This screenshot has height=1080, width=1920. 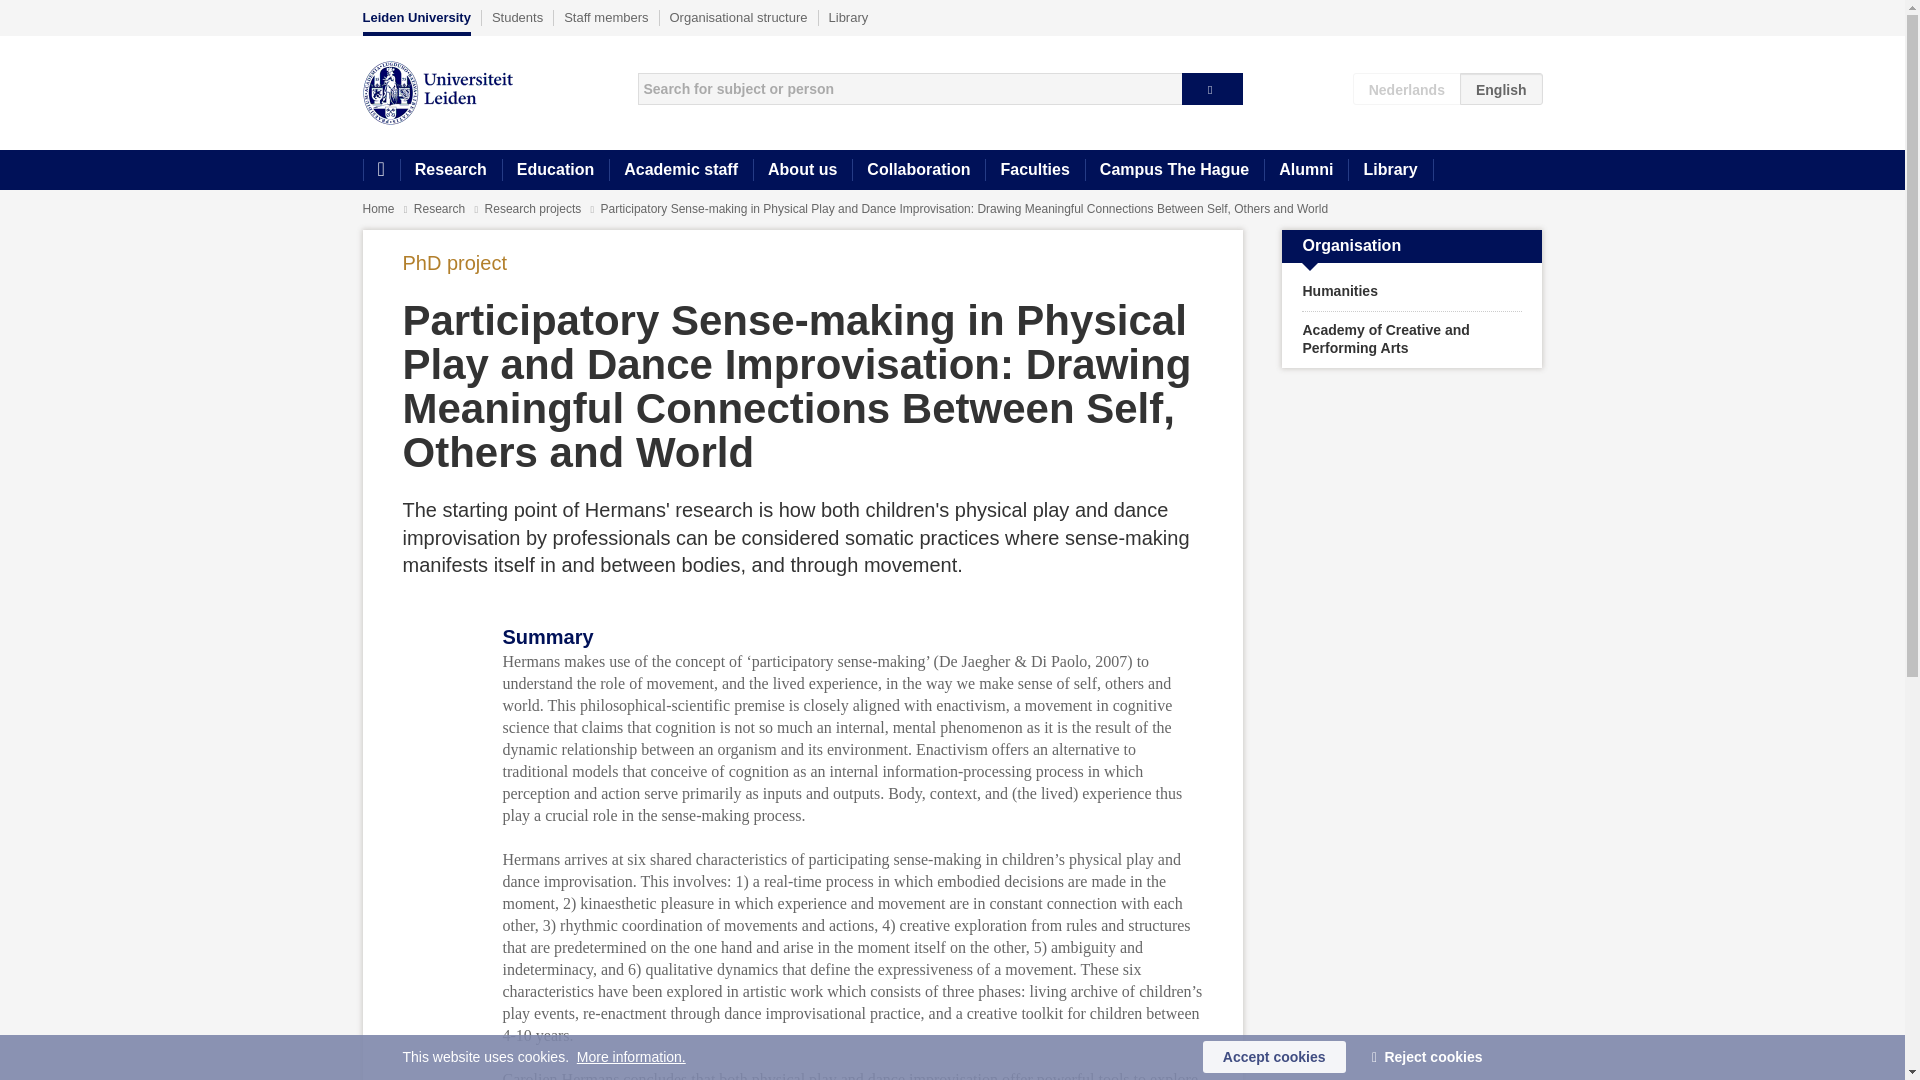 I want to click on Search, so click(x=1212, y=88).